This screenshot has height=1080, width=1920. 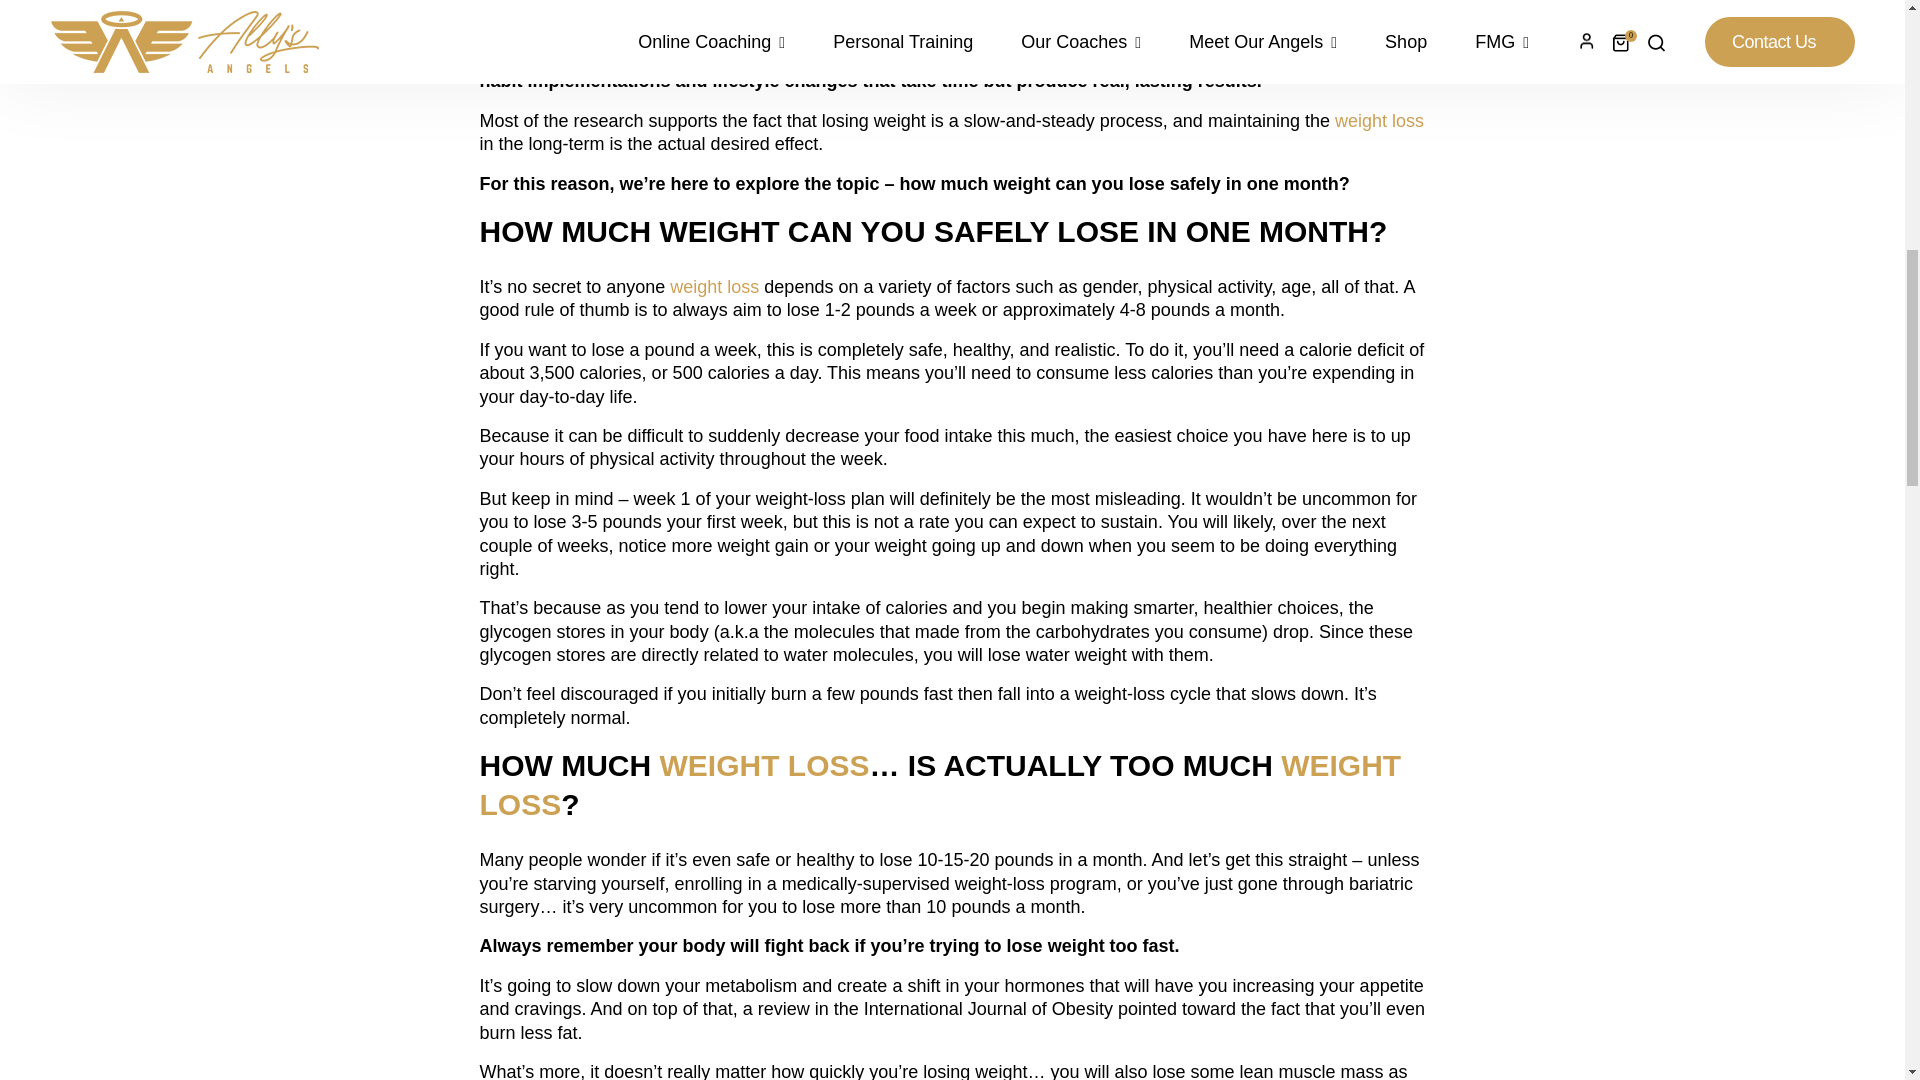 I want to click on weight loss, so click(x=1379, y=120).